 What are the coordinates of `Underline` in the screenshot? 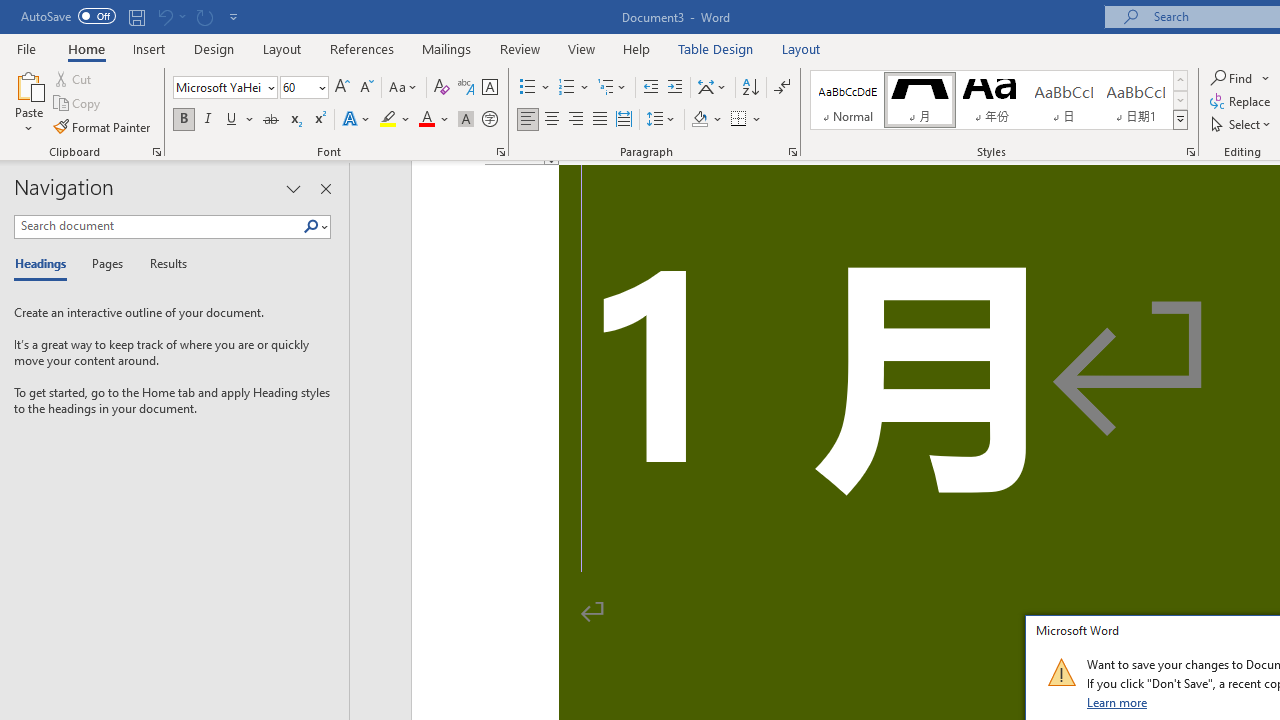 It's located at (240, 120).